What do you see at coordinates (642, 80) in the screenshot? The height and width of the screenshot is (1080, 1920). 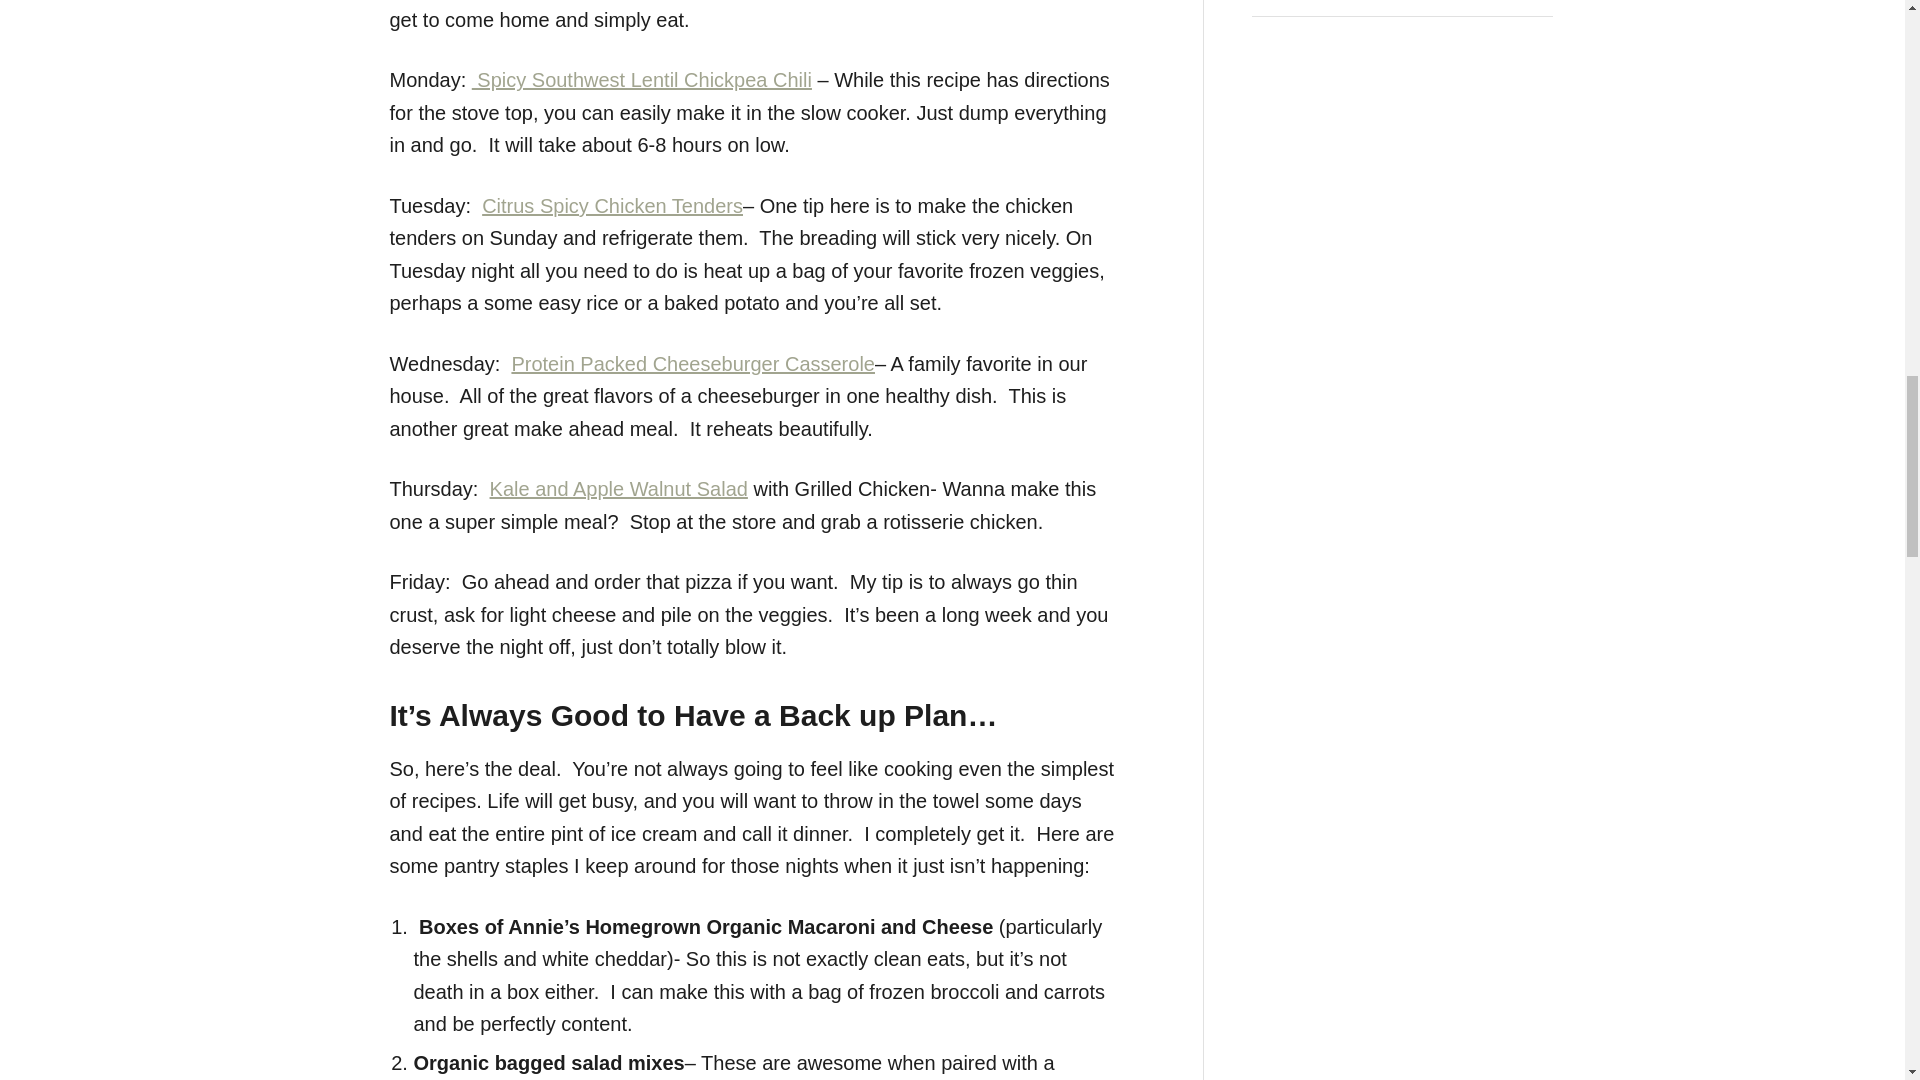 I see `Spicy Southwest Lentil Chickpea Chili` at bounding box center [642, 80].